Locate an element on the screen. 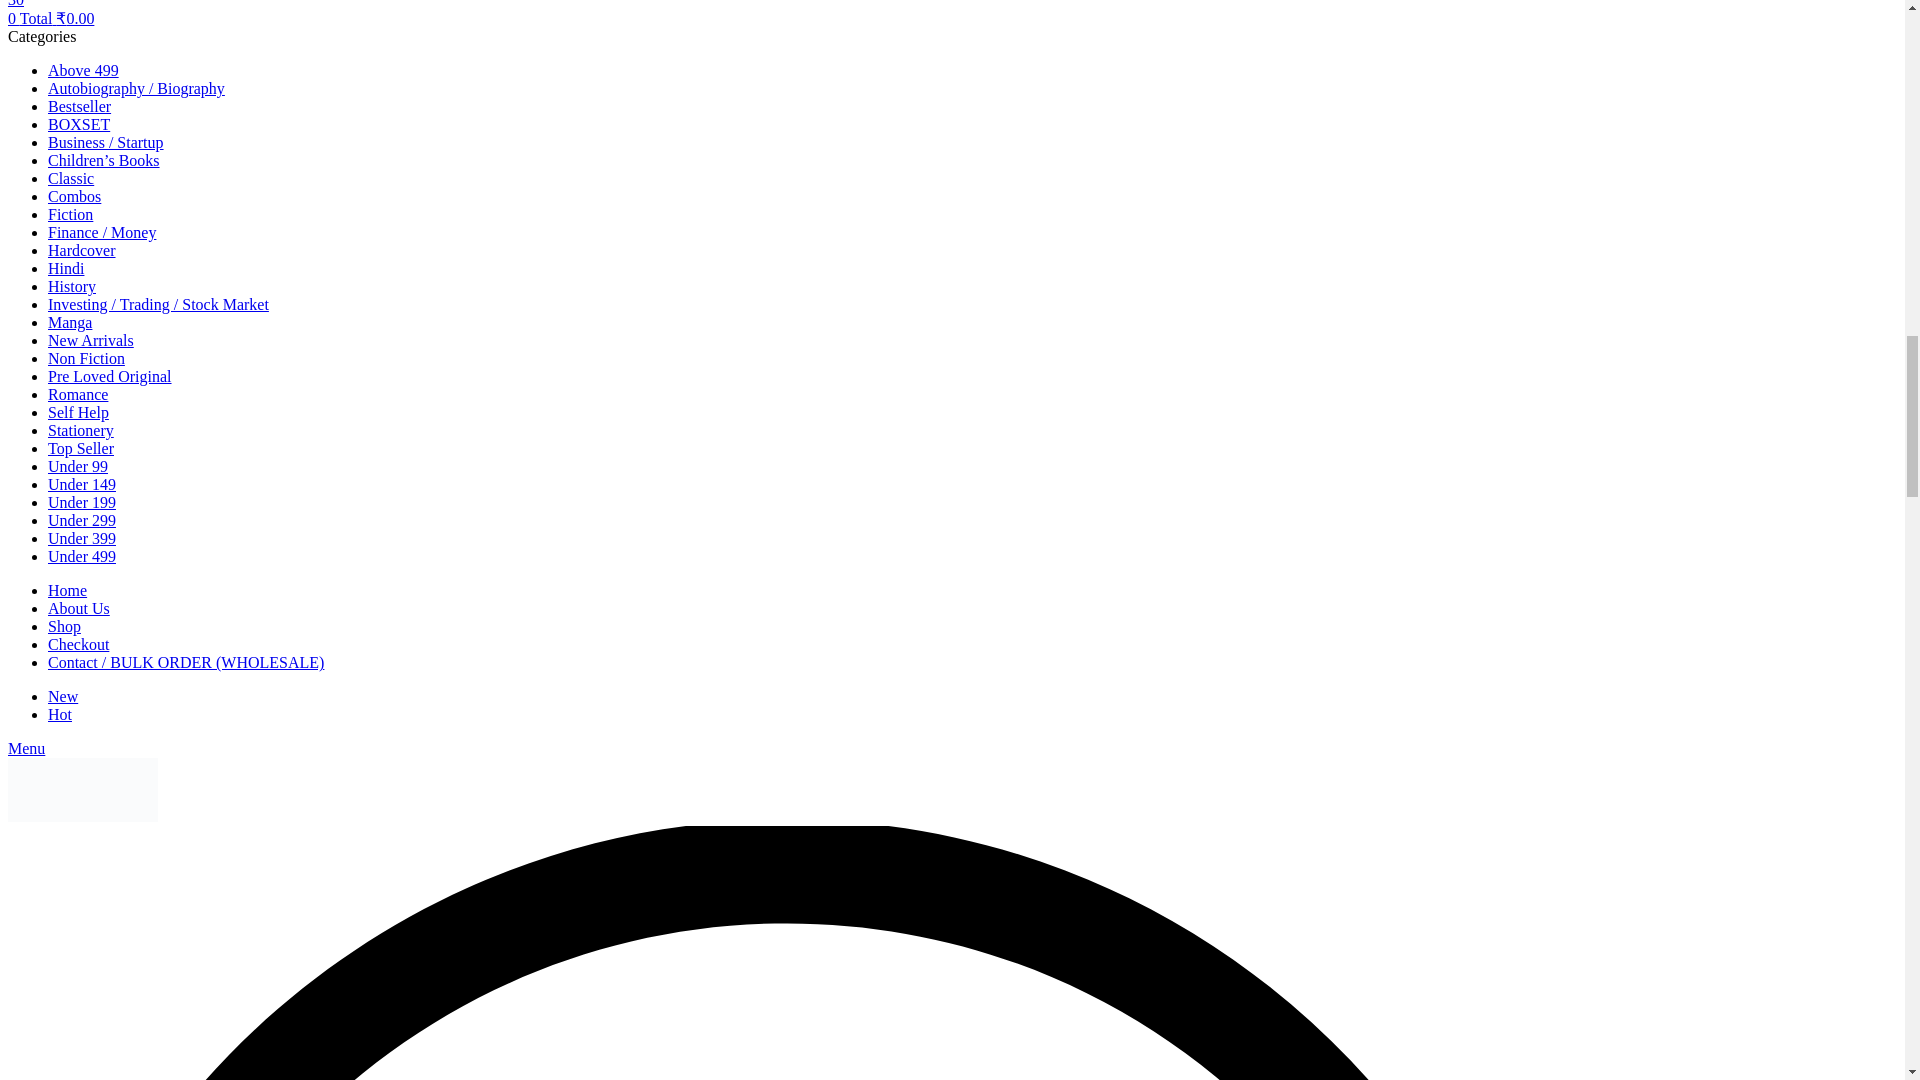 The height and width of the screenshot is (1080, 1920). Under 399 is located at coordinates (82, 538).